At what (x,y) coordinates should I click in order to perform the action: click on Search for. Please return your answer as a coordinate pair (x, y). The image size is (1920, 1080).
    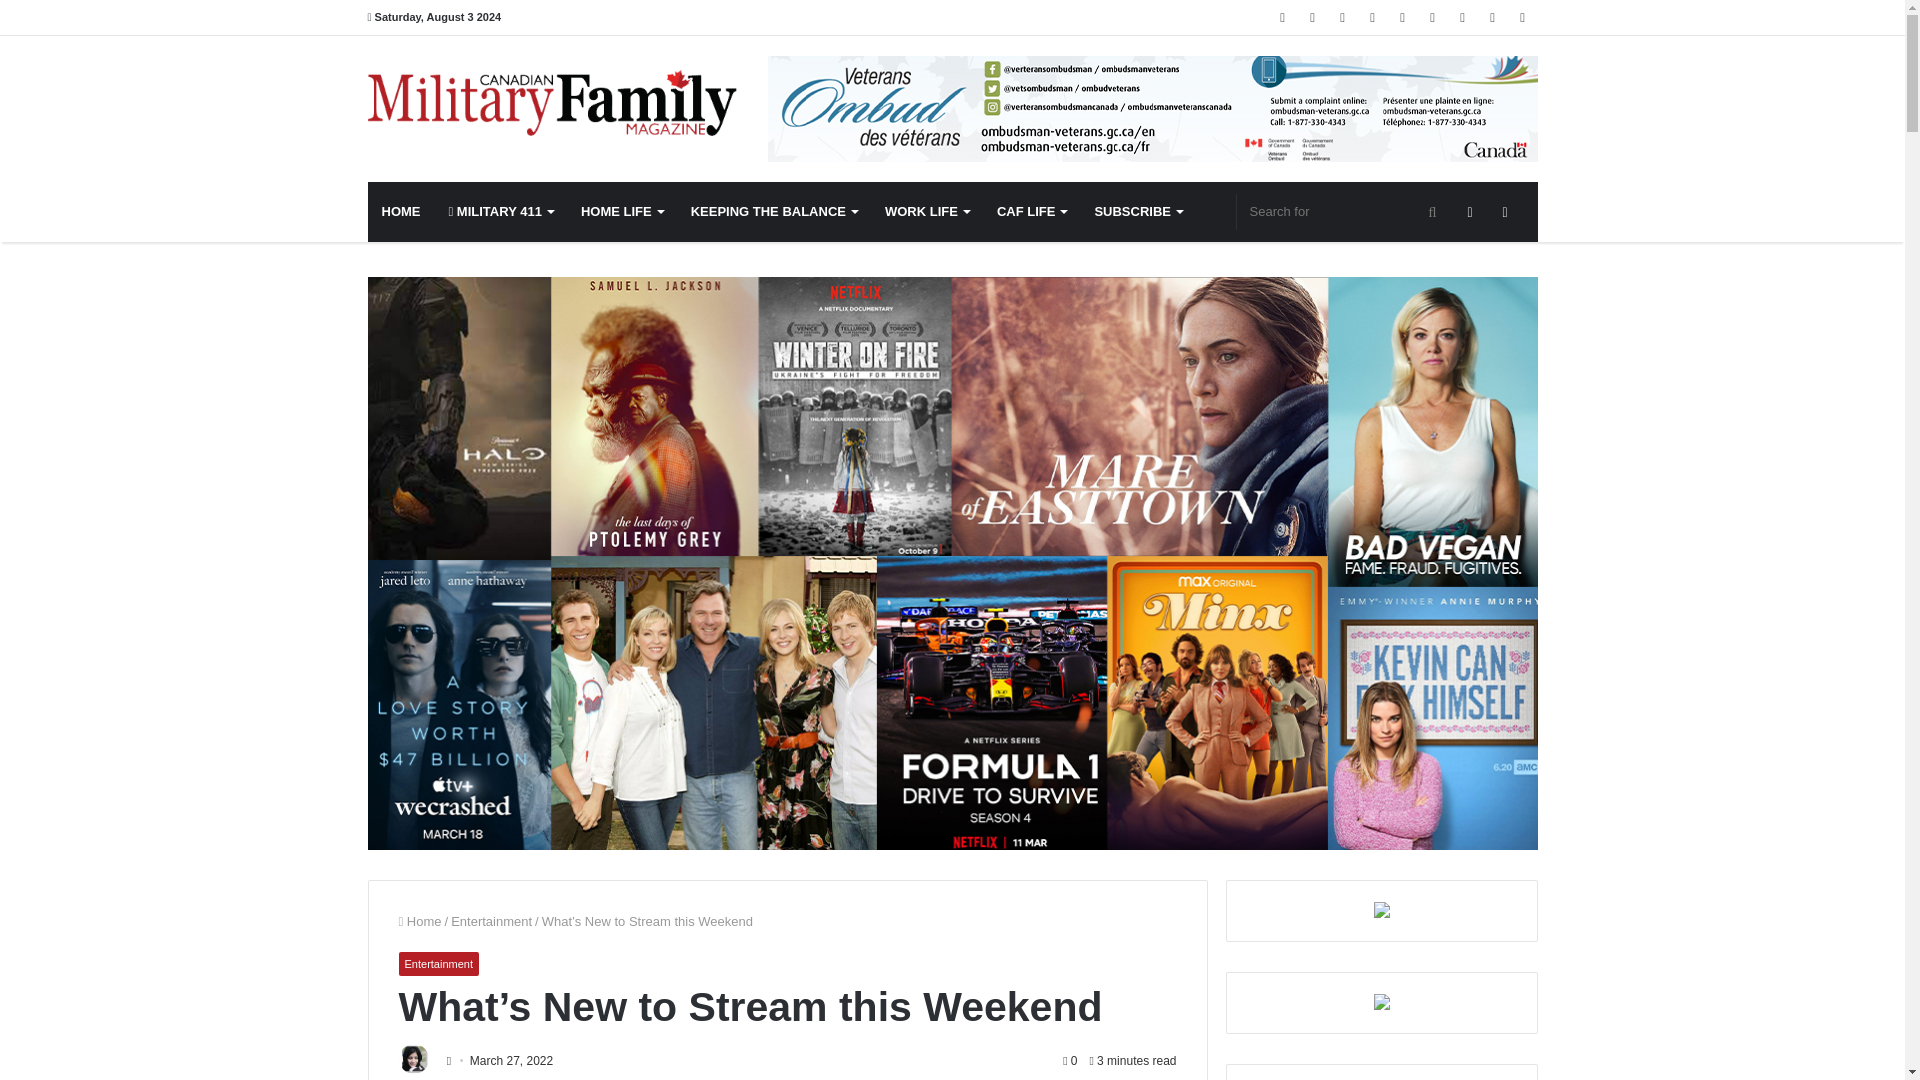
    Looking at the image, I should click on (1344, 212).